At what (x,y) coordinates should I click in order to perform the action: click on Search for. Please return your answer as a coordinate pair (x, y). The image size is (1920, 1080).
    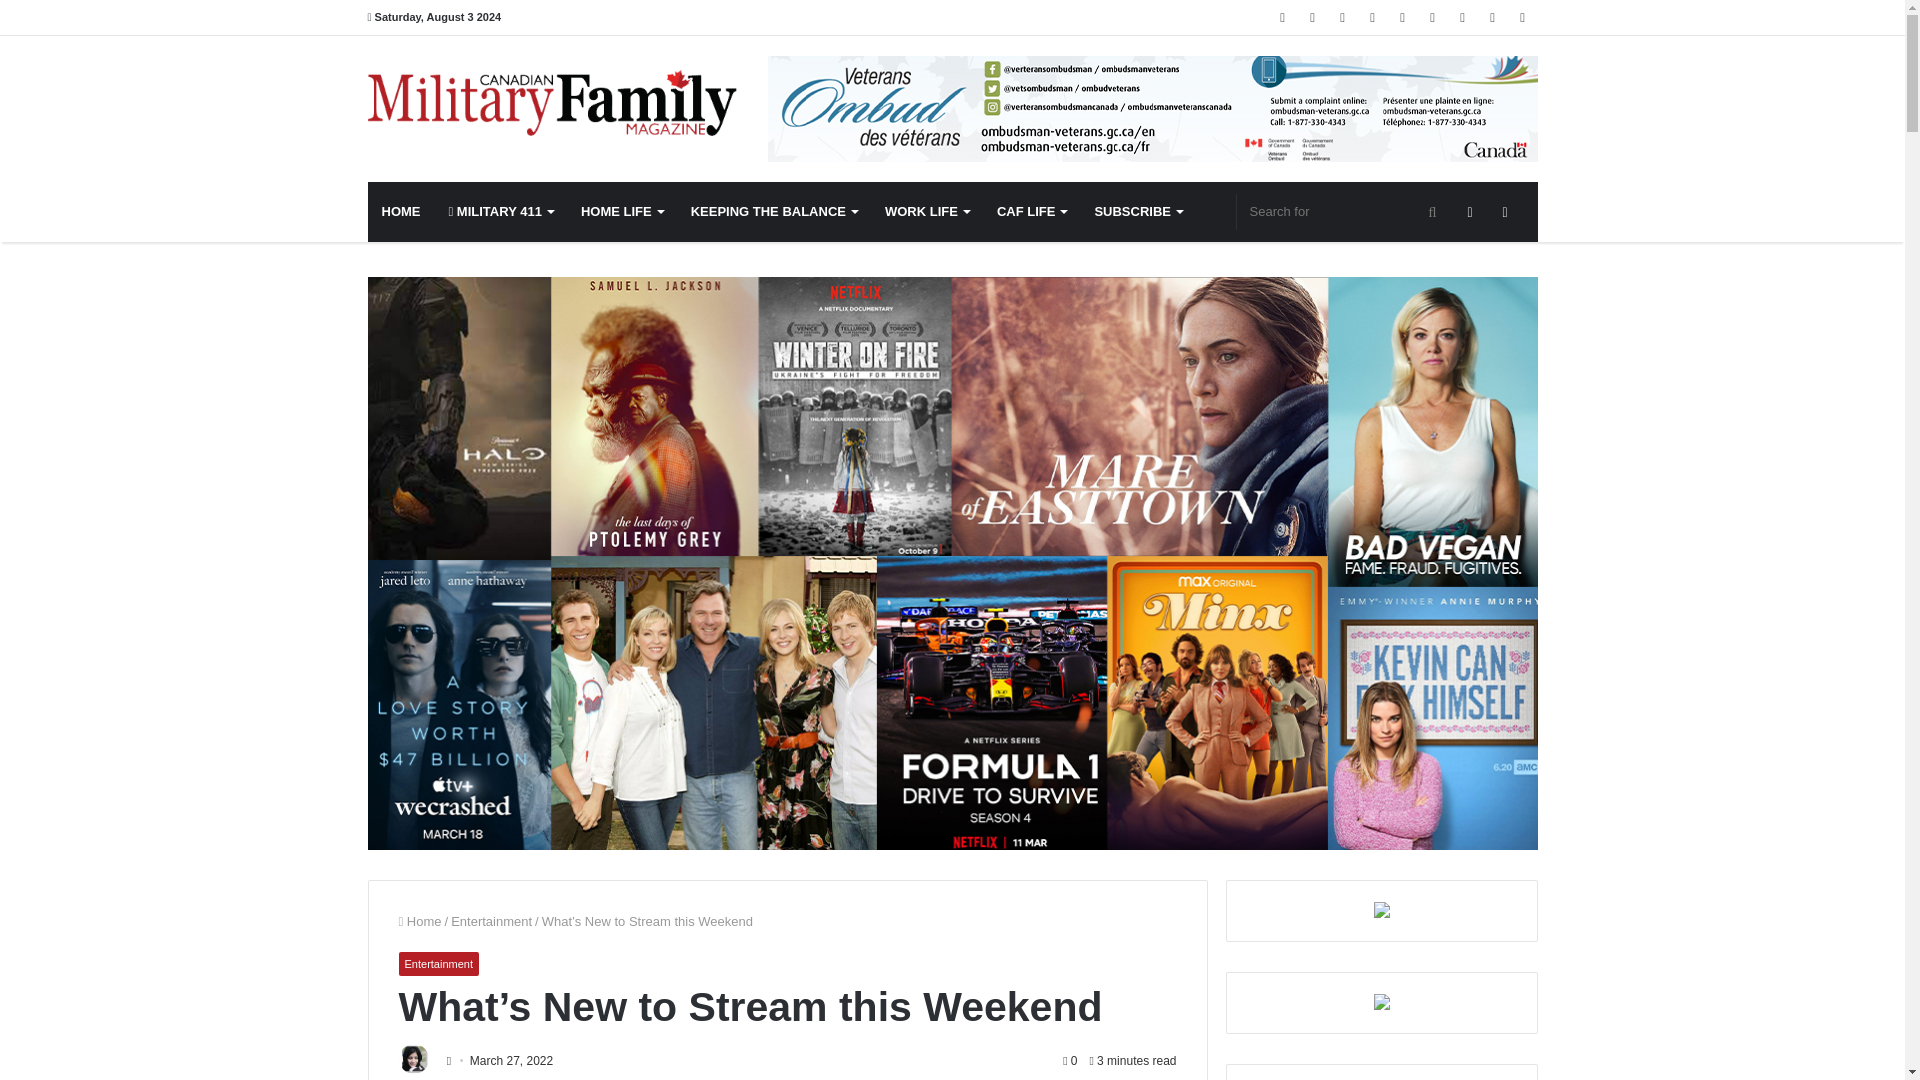
    Looking at the image, I should click on (1344, 212).